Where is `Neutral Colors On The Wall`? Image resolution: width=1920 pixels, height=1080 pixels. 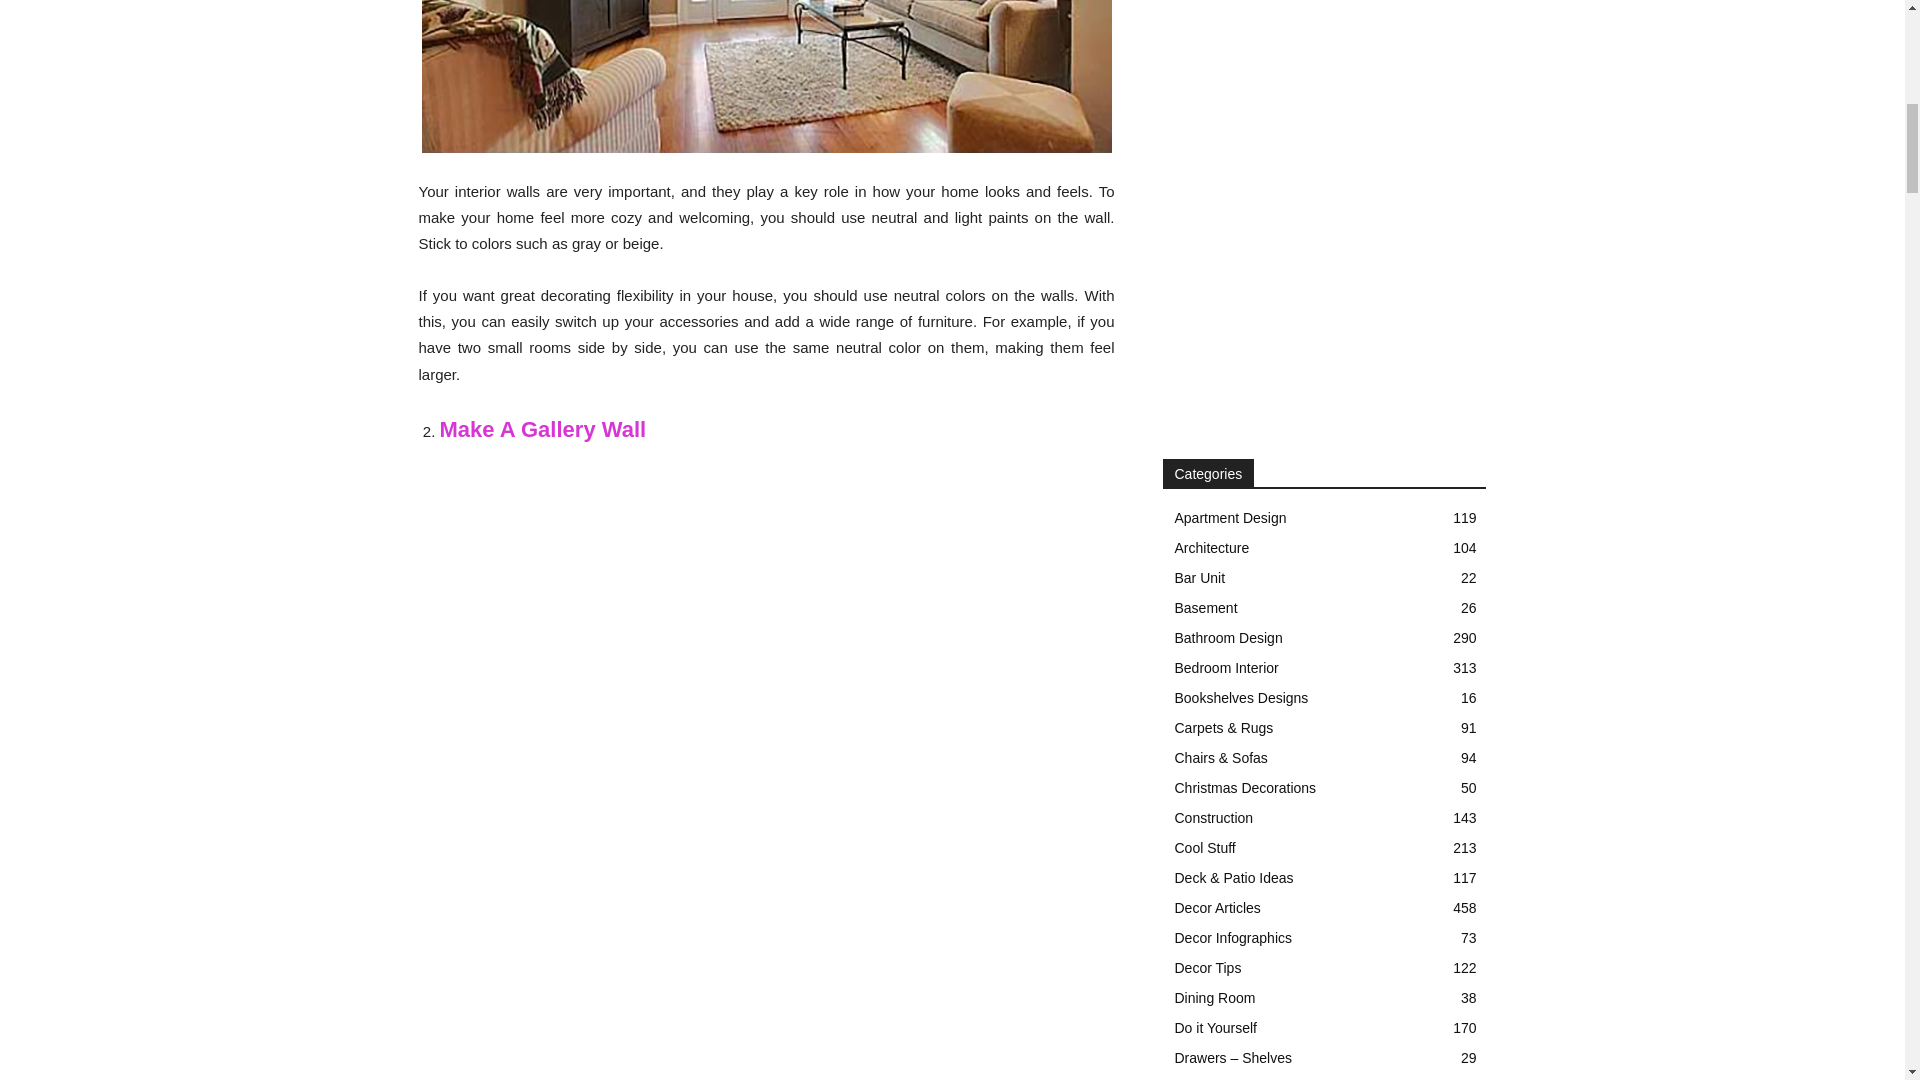 Neutral Colors On The Wall is located at coordinates (766, 76).